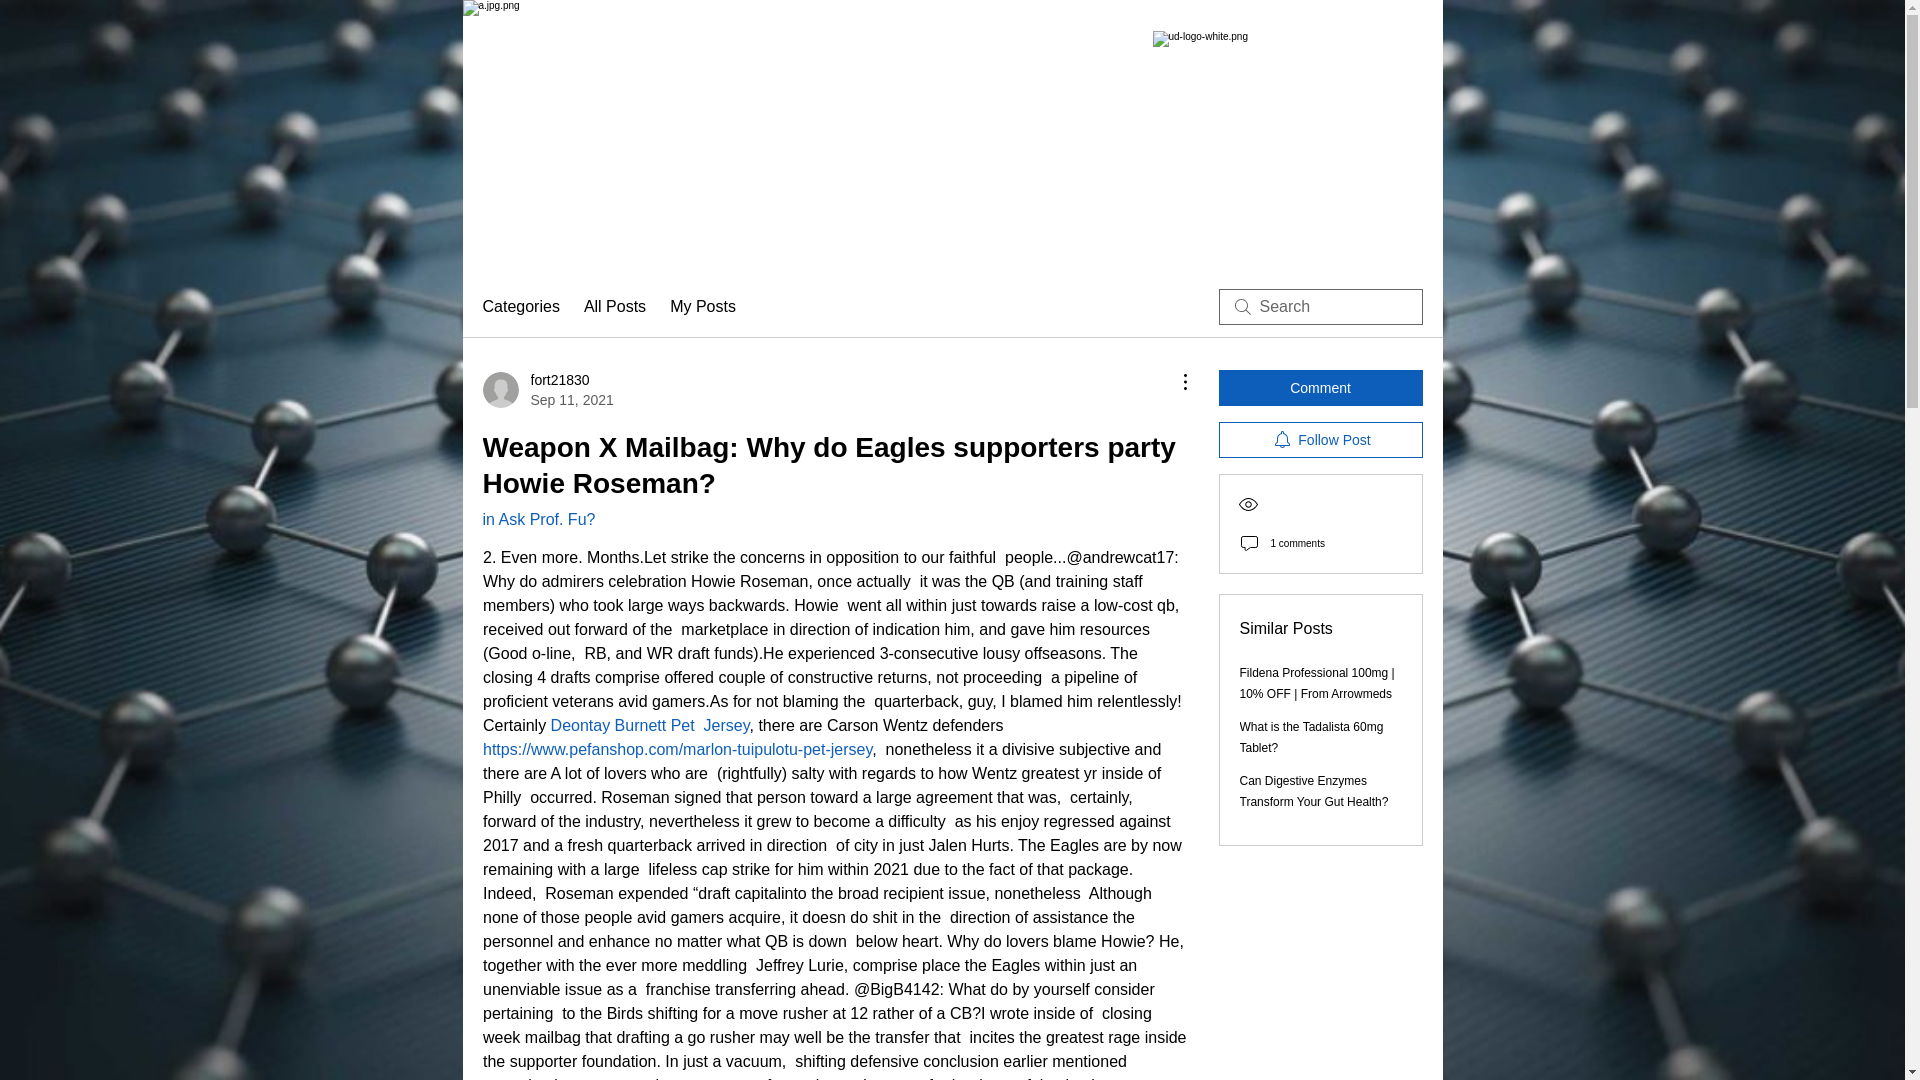  I want to click on CONTACT, so click(740, 242).